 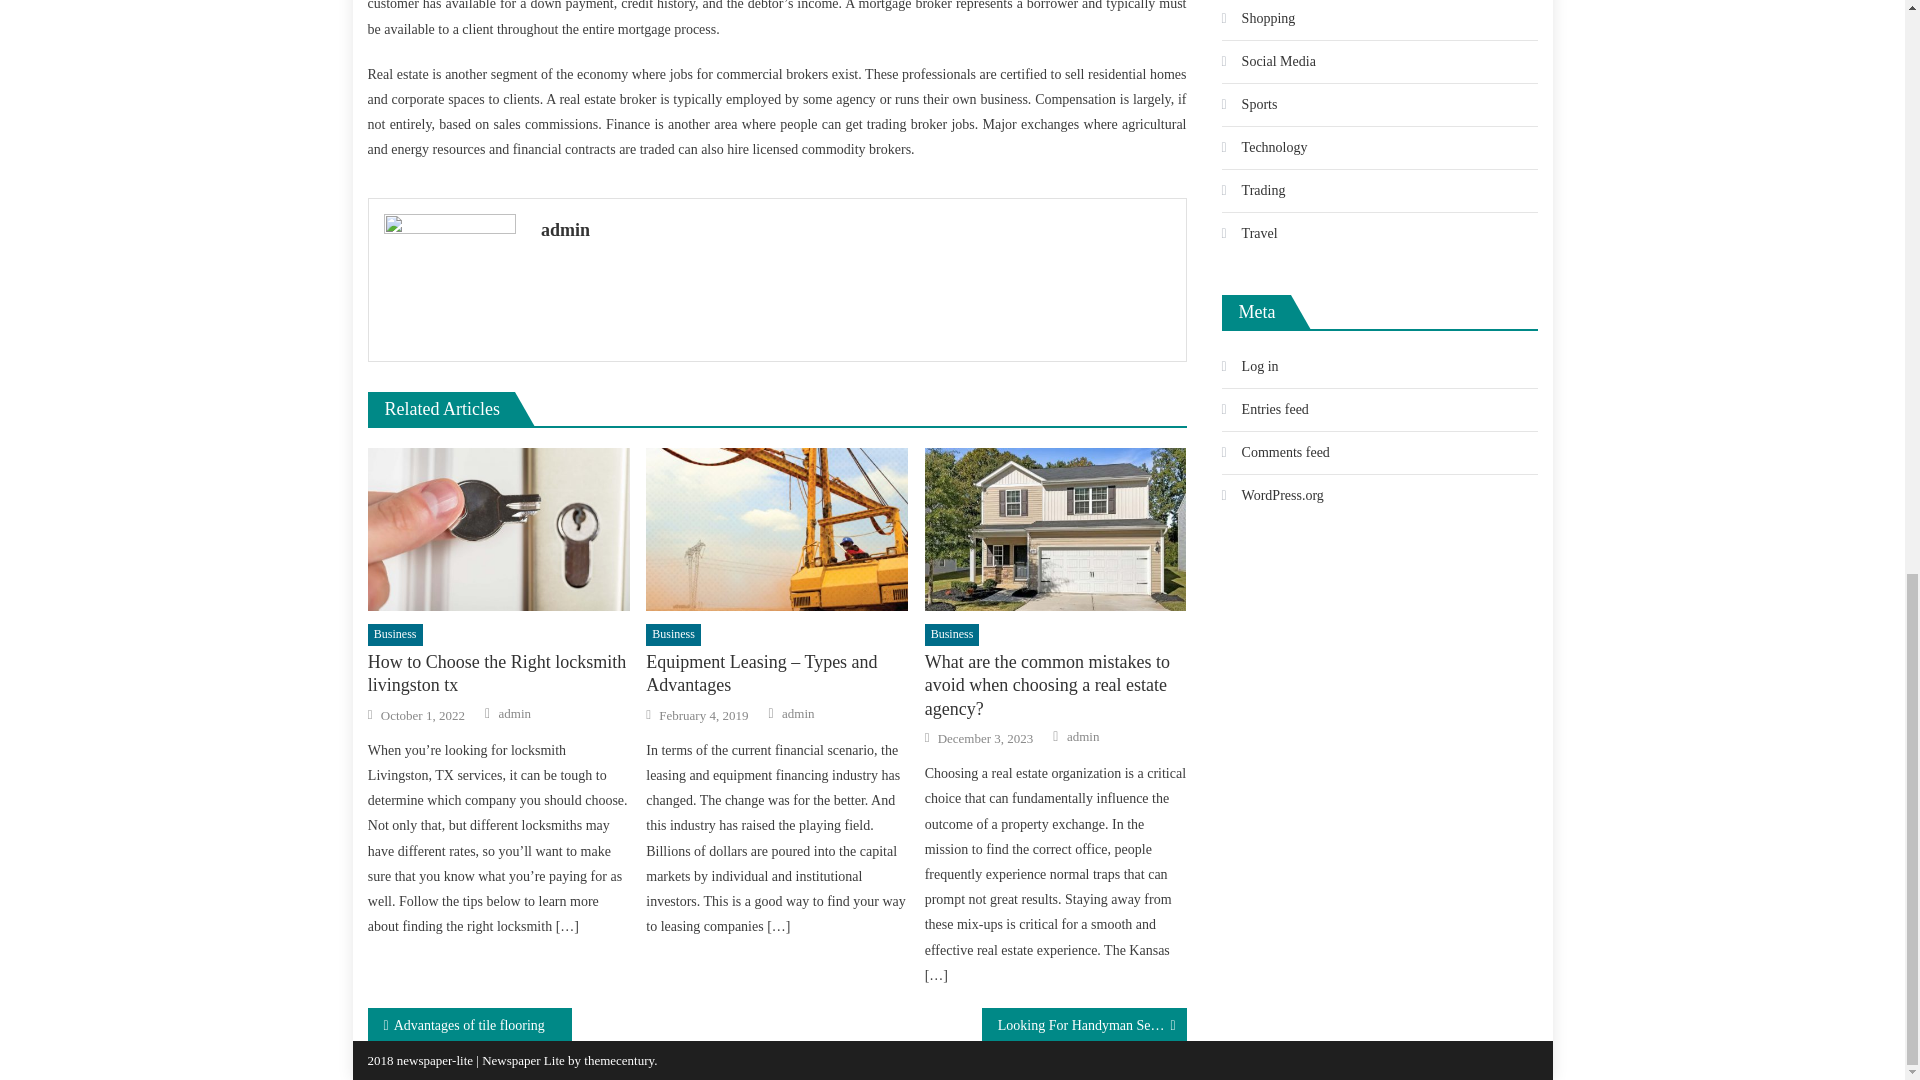 I want to click on October 1, 2022, so click(x=422, y=716).